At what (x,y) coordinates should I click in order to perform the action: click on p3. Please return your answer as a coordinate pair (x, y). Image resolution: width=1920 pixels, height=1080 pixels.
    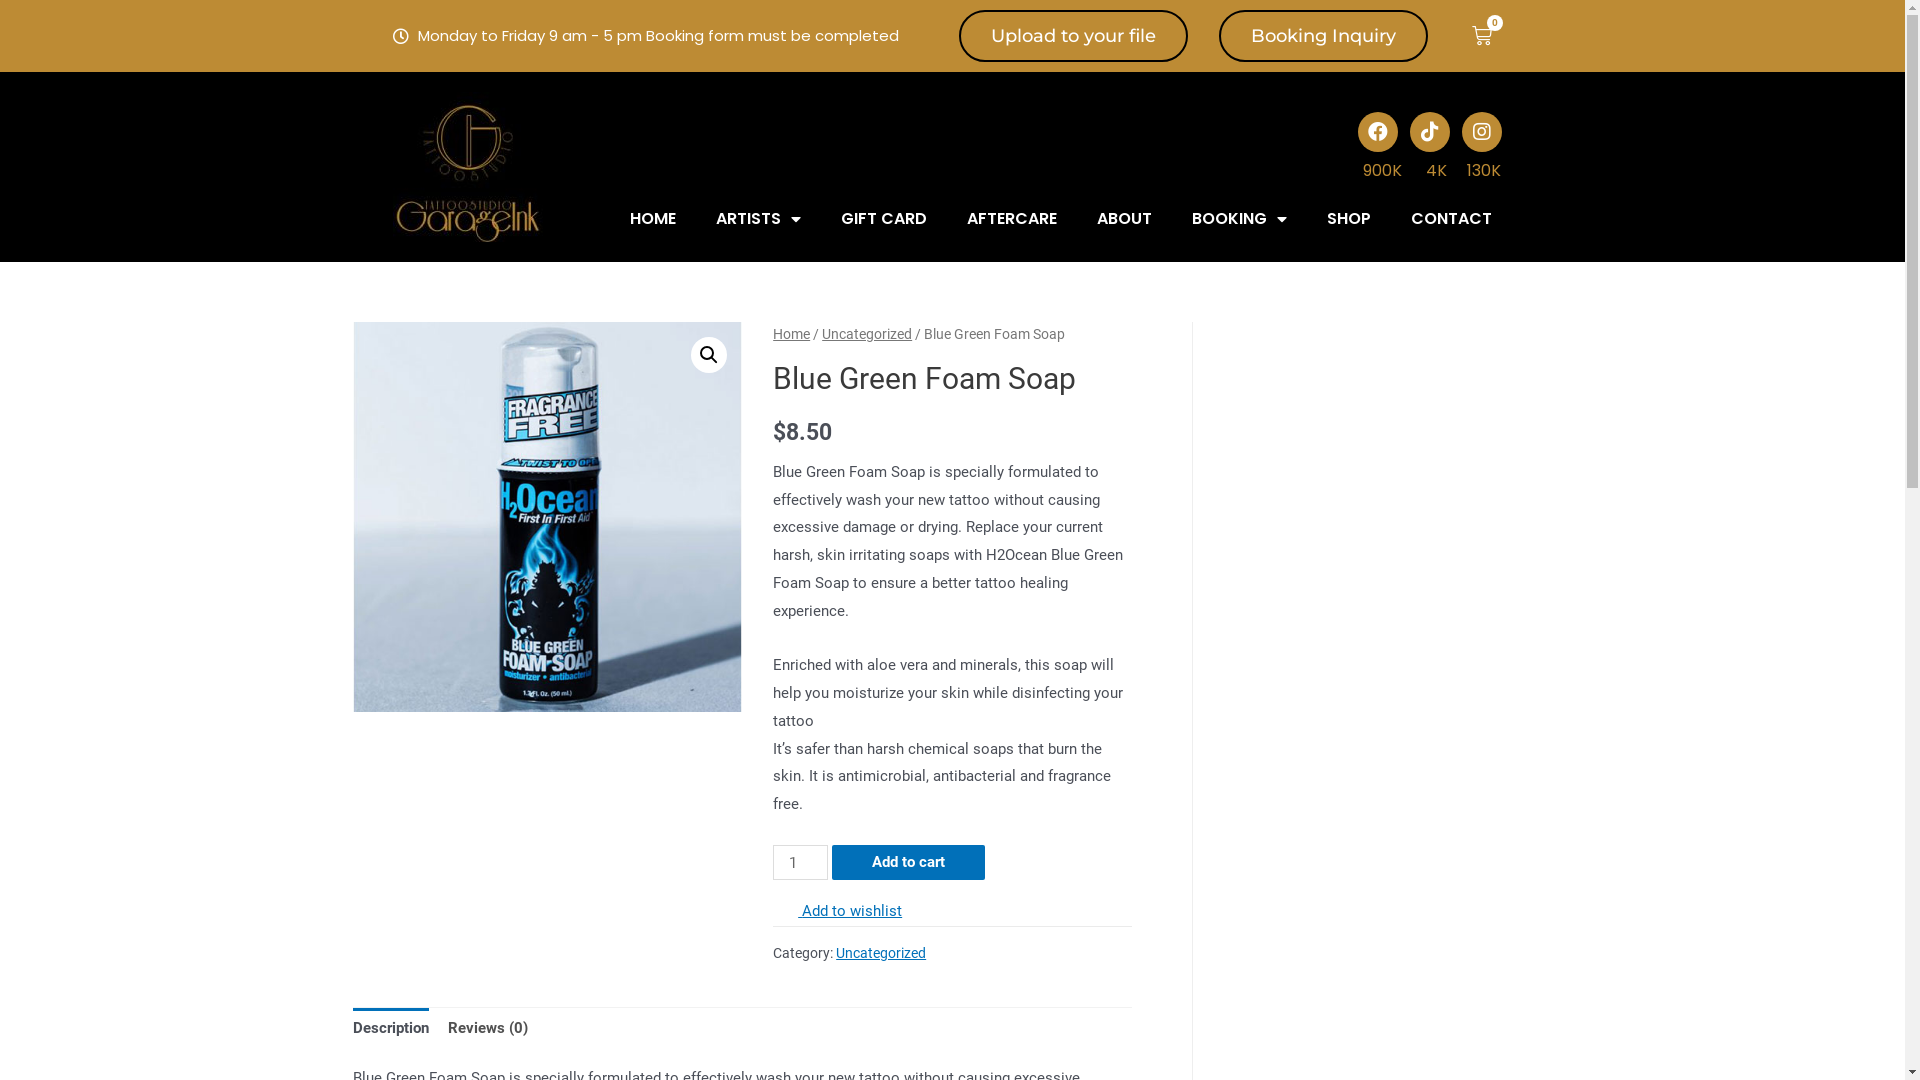
    Looking at the image, I should click on (547, 517).